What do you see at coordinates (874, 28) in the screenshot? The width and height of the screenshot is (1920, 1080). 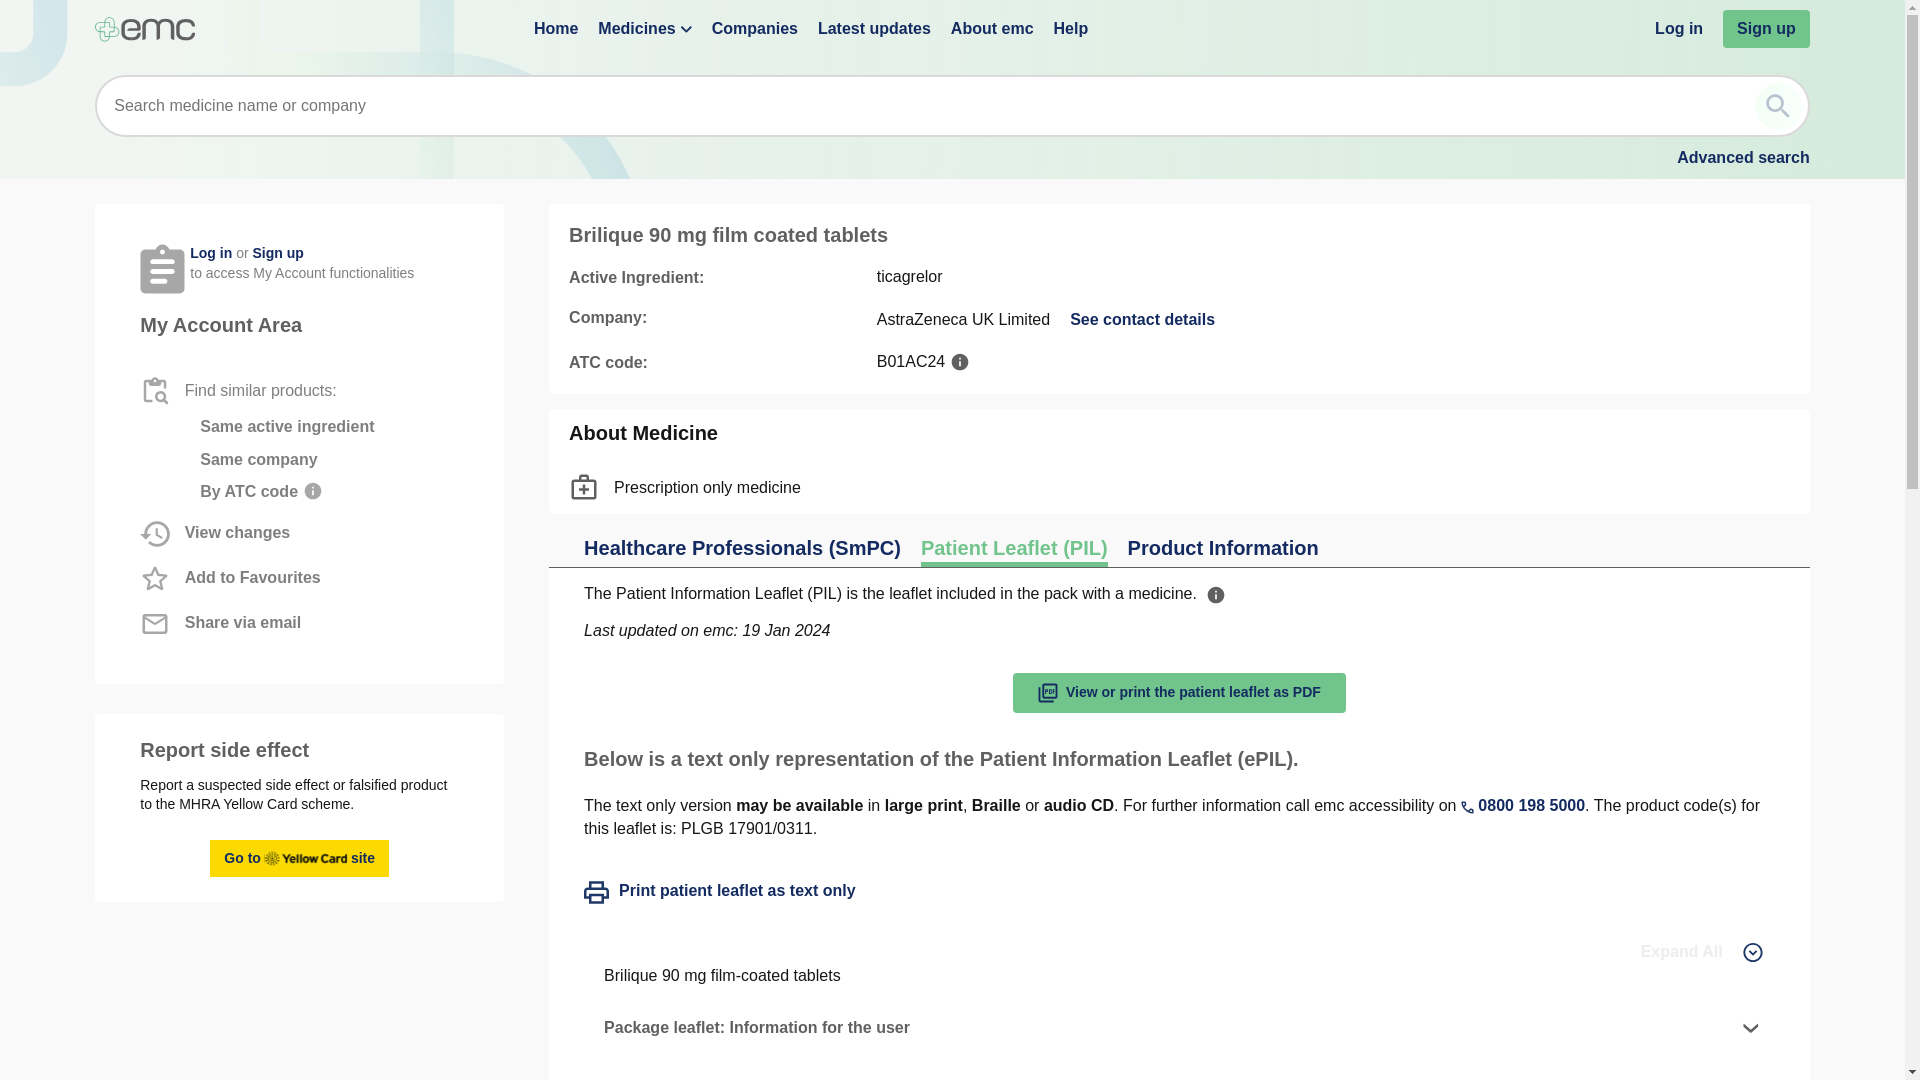 I see `Latest updates` at bounding box center [874, 28].